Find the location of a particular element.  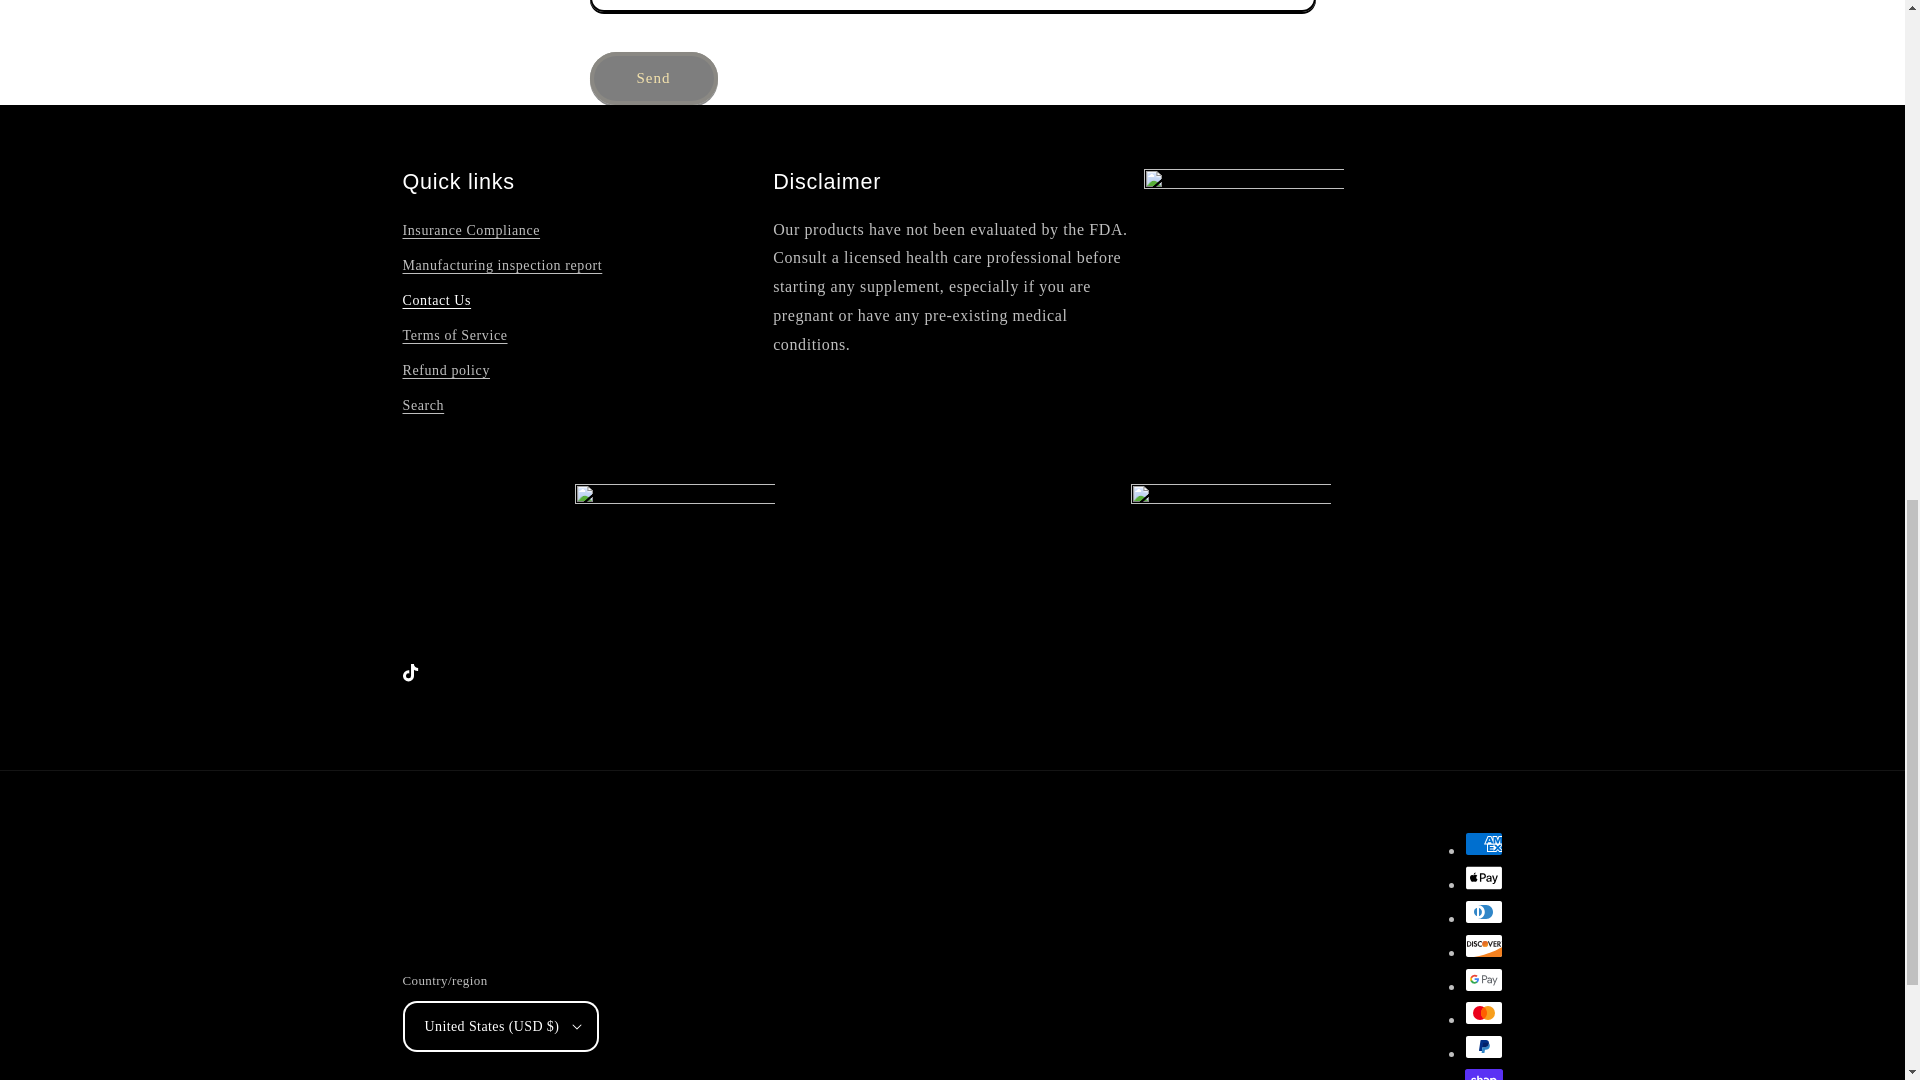

Diners Club is located at coordinates (1482, 912).